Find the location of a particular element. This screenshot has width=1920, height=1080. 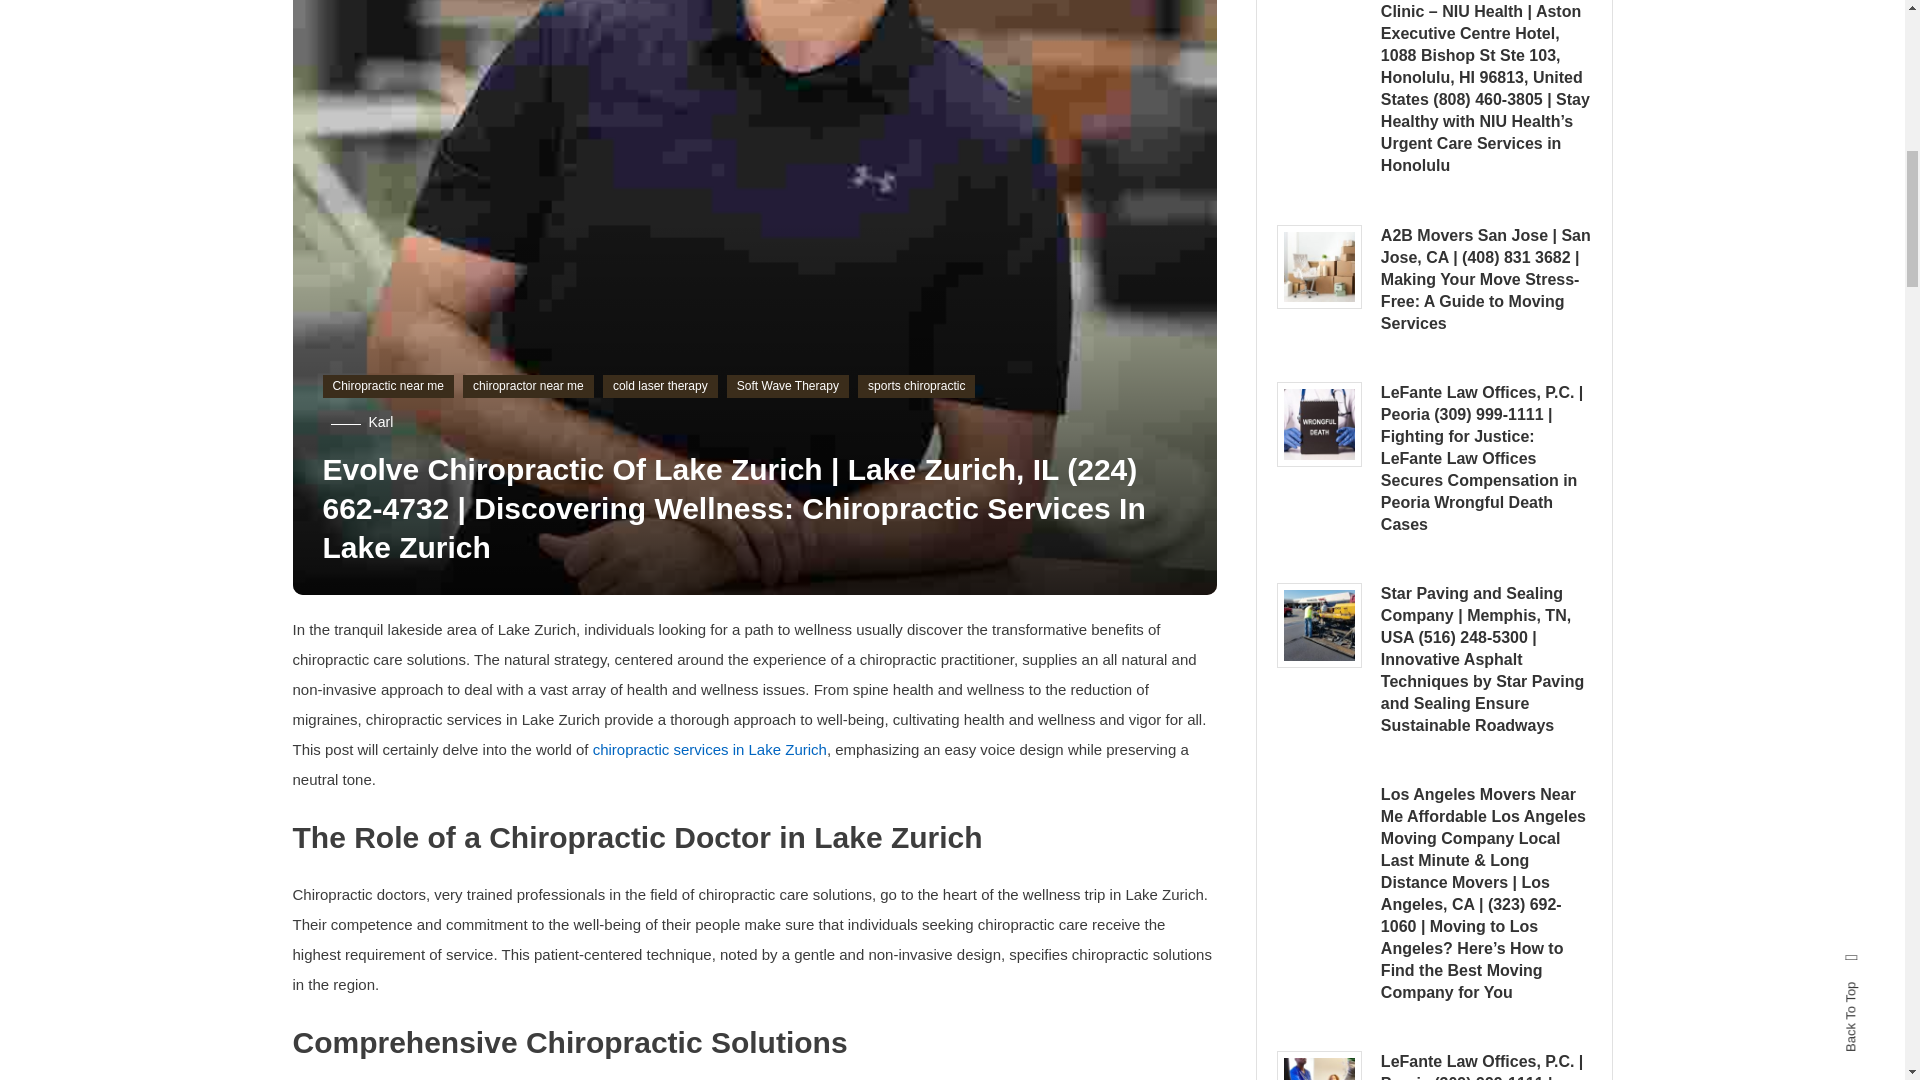

cold laser therapy is located at coordinates (660, 386).